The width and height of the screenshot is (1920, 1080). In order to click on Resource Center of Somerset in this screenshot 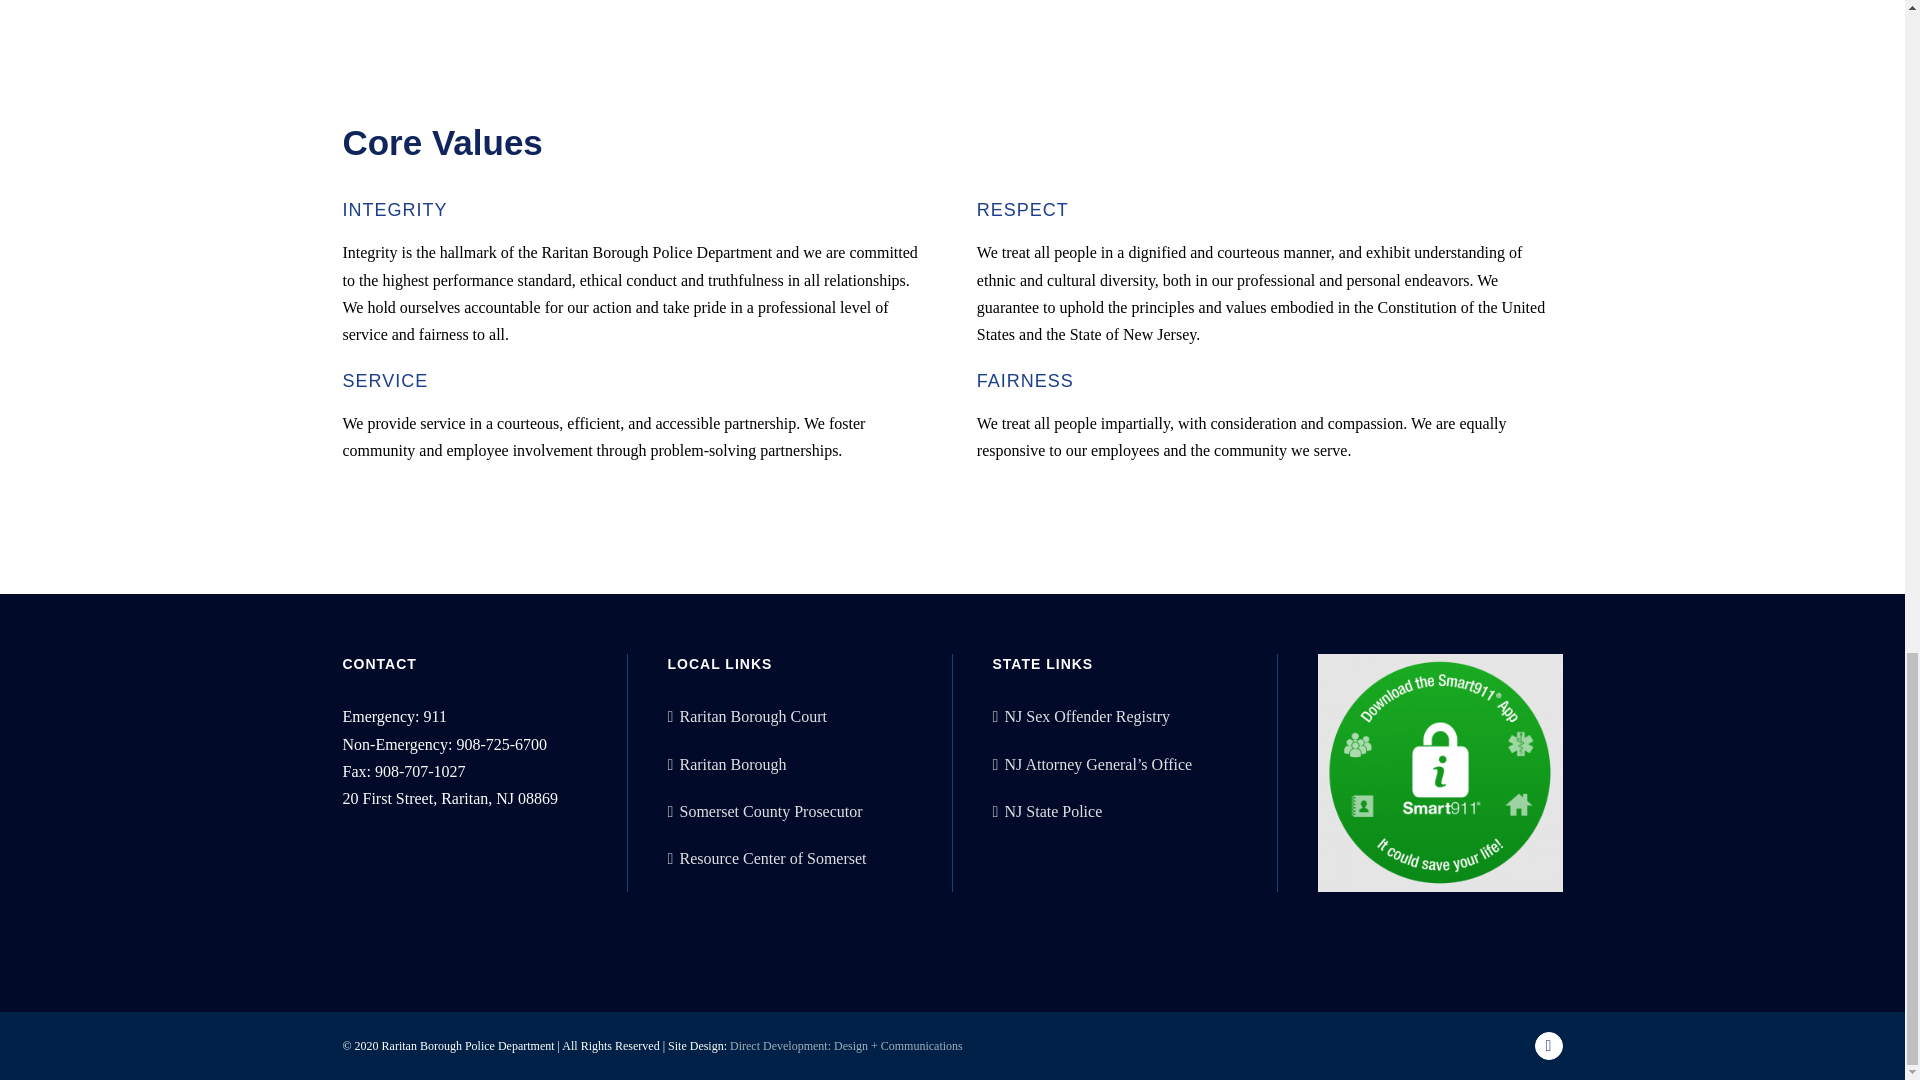, I will do `click(790, 858)`.